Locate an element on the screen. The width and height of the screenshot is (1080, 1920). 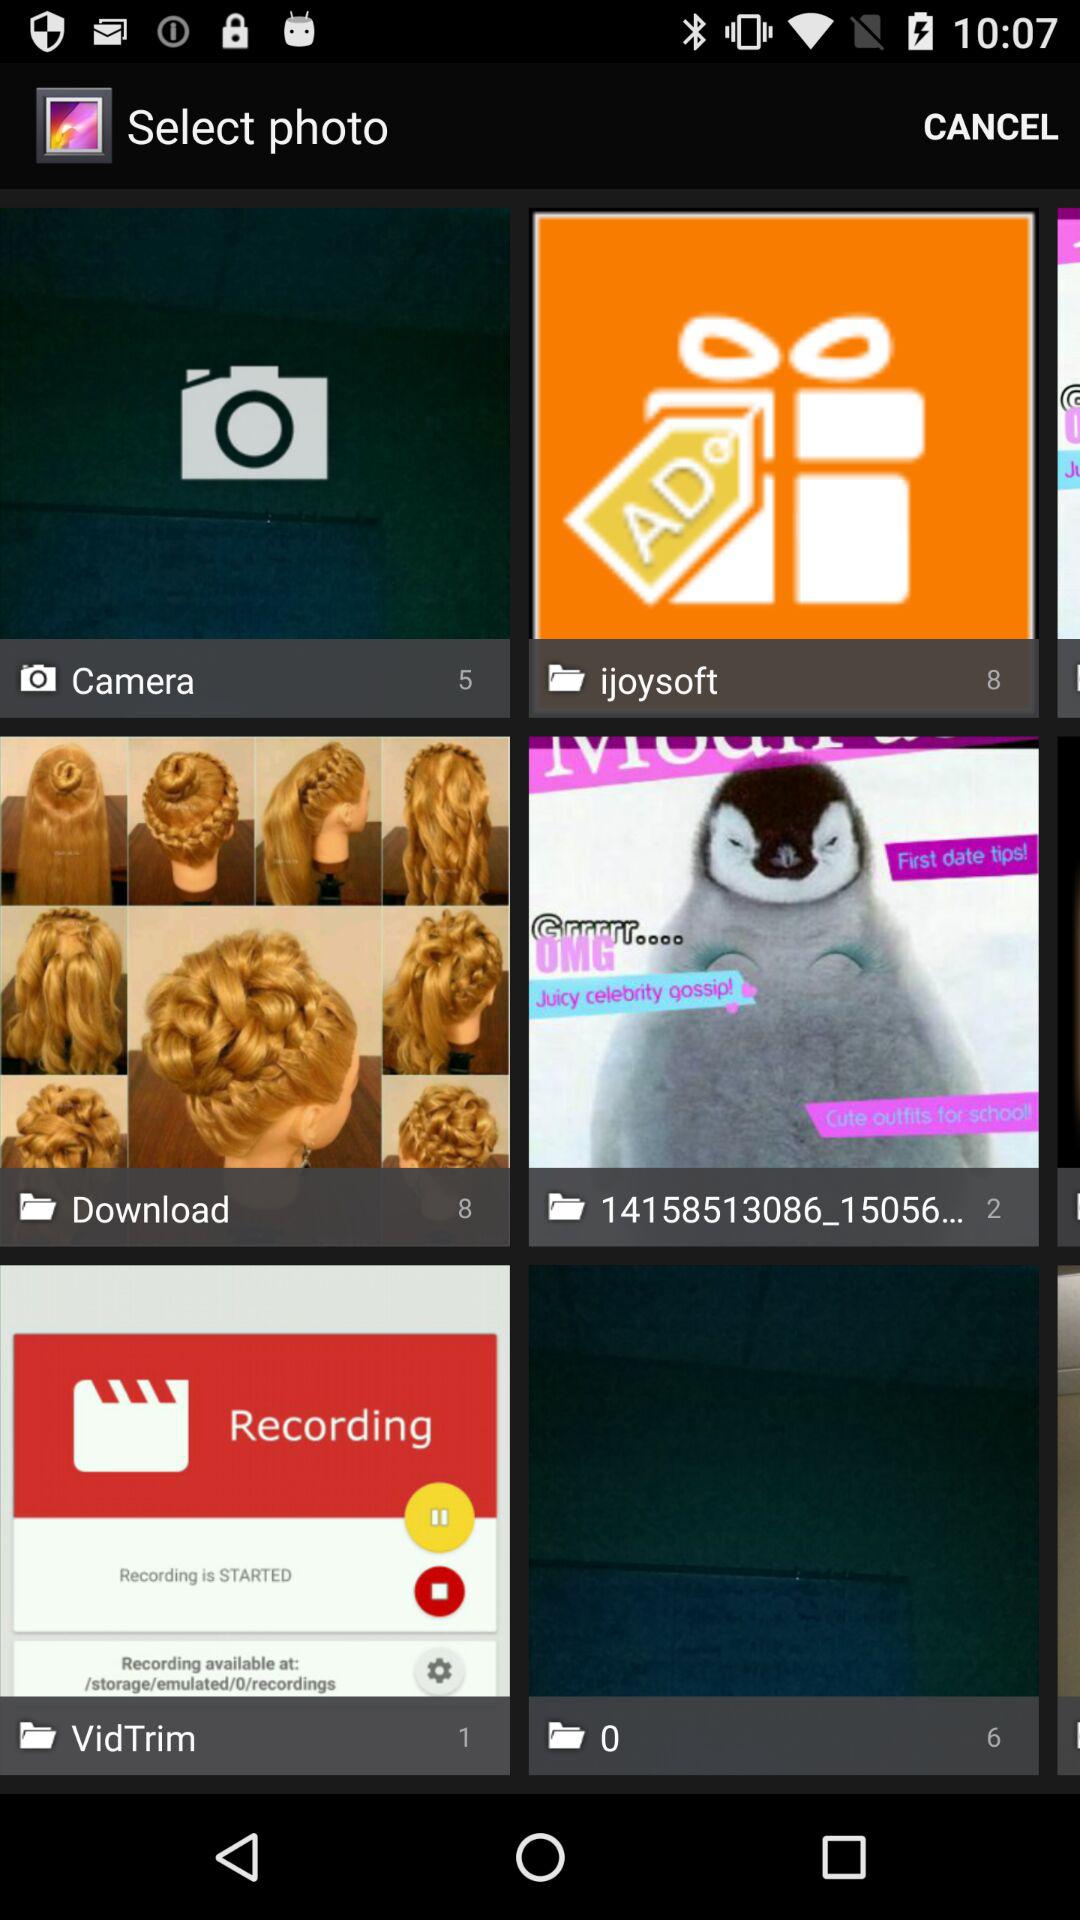
scroll to the cancel item is located at coordinates (991, 126).